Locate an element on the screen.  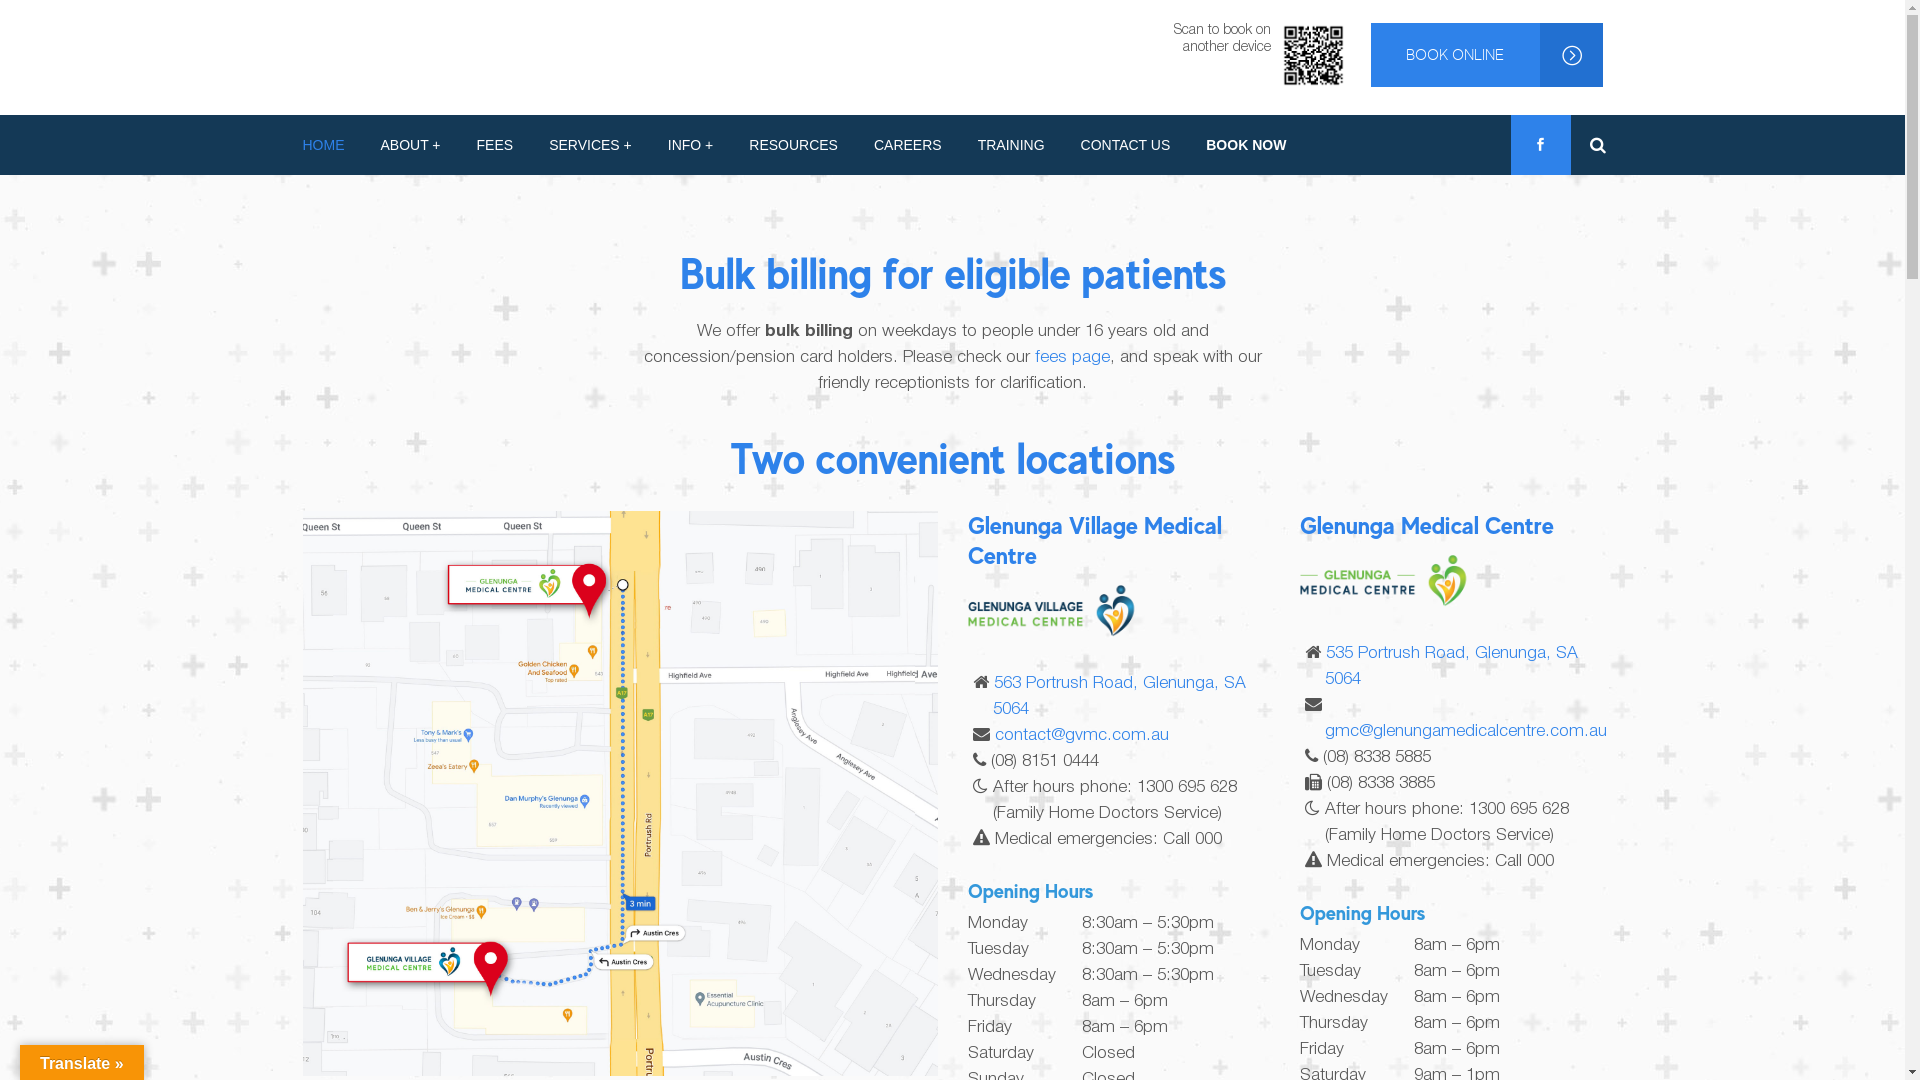
gmc-left-updated is located at coordinates (1390, 582).